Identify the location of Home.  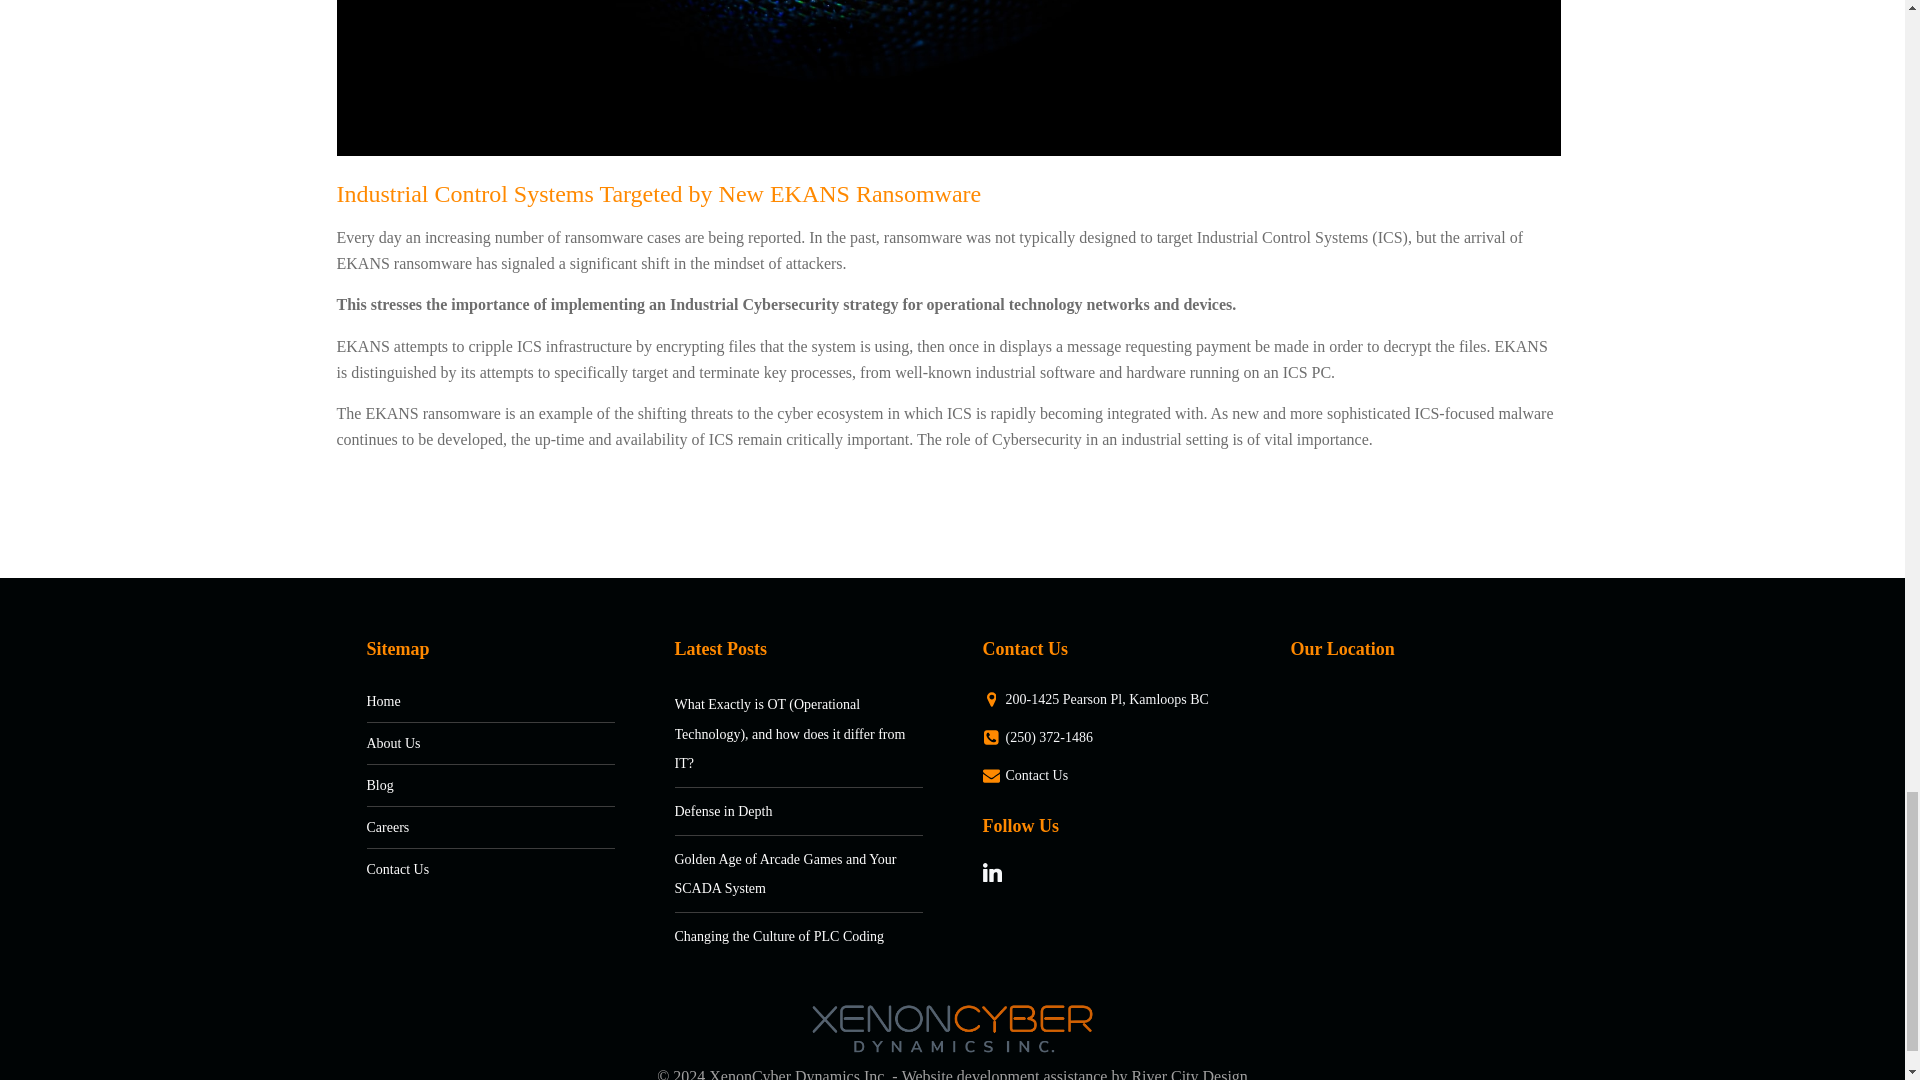
(465, 701).